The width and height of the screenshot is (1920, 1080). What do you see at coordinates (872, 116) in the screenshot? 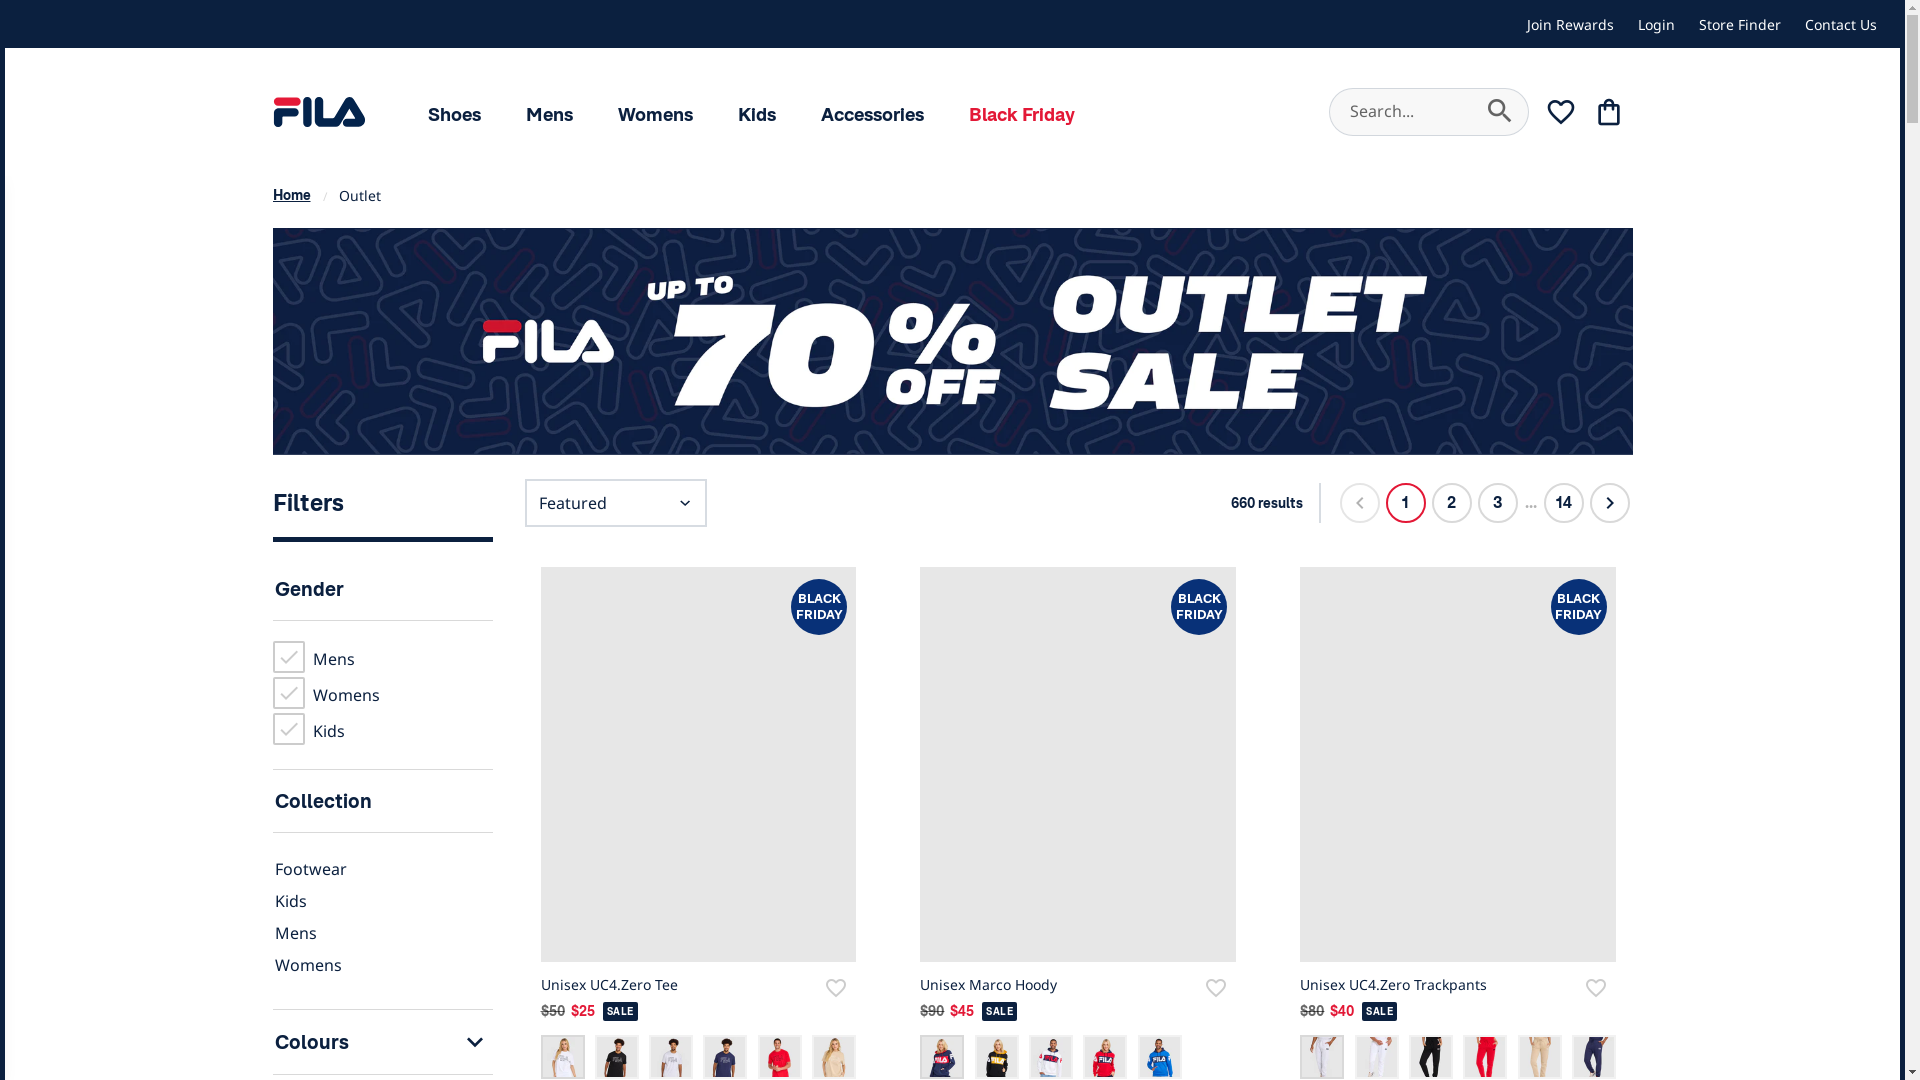
I see `Accessories` at bounding box center [872, 116].